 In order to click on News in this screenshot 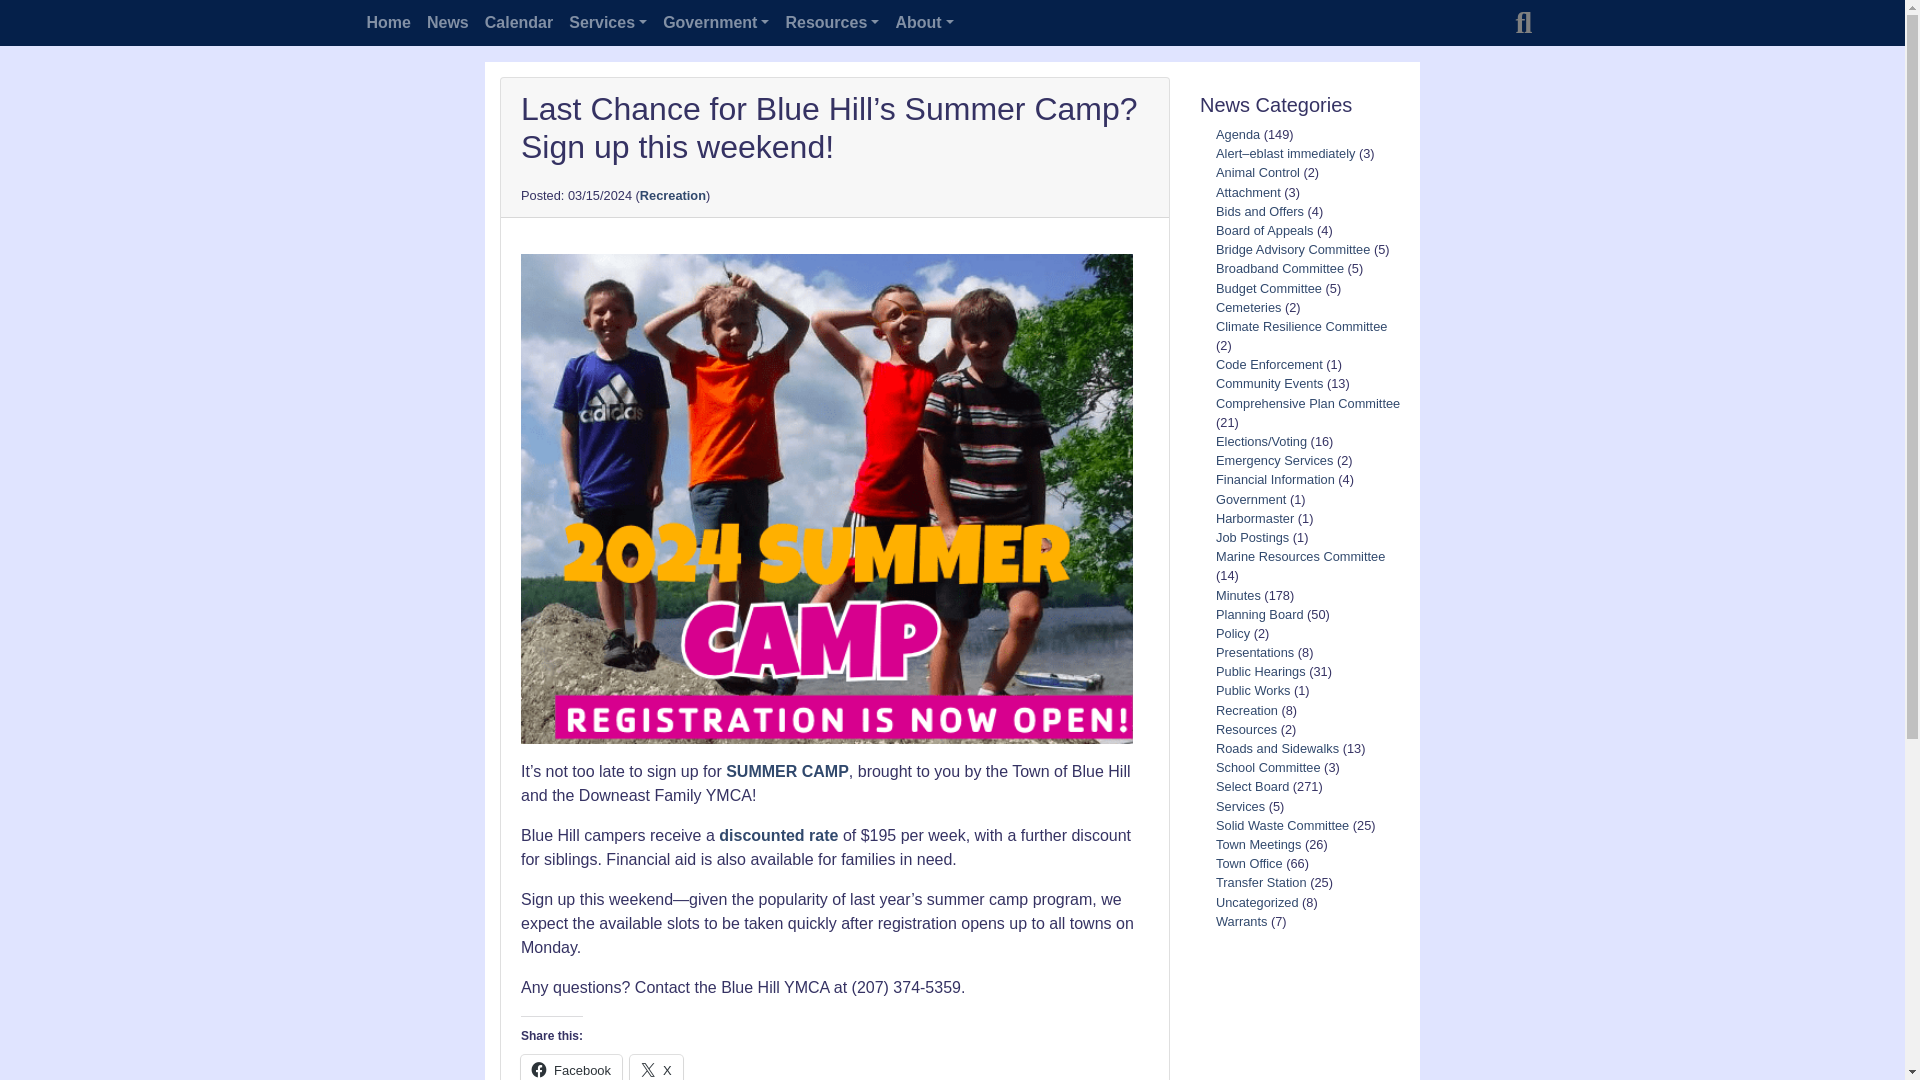, I will do `click(447, 23)`.